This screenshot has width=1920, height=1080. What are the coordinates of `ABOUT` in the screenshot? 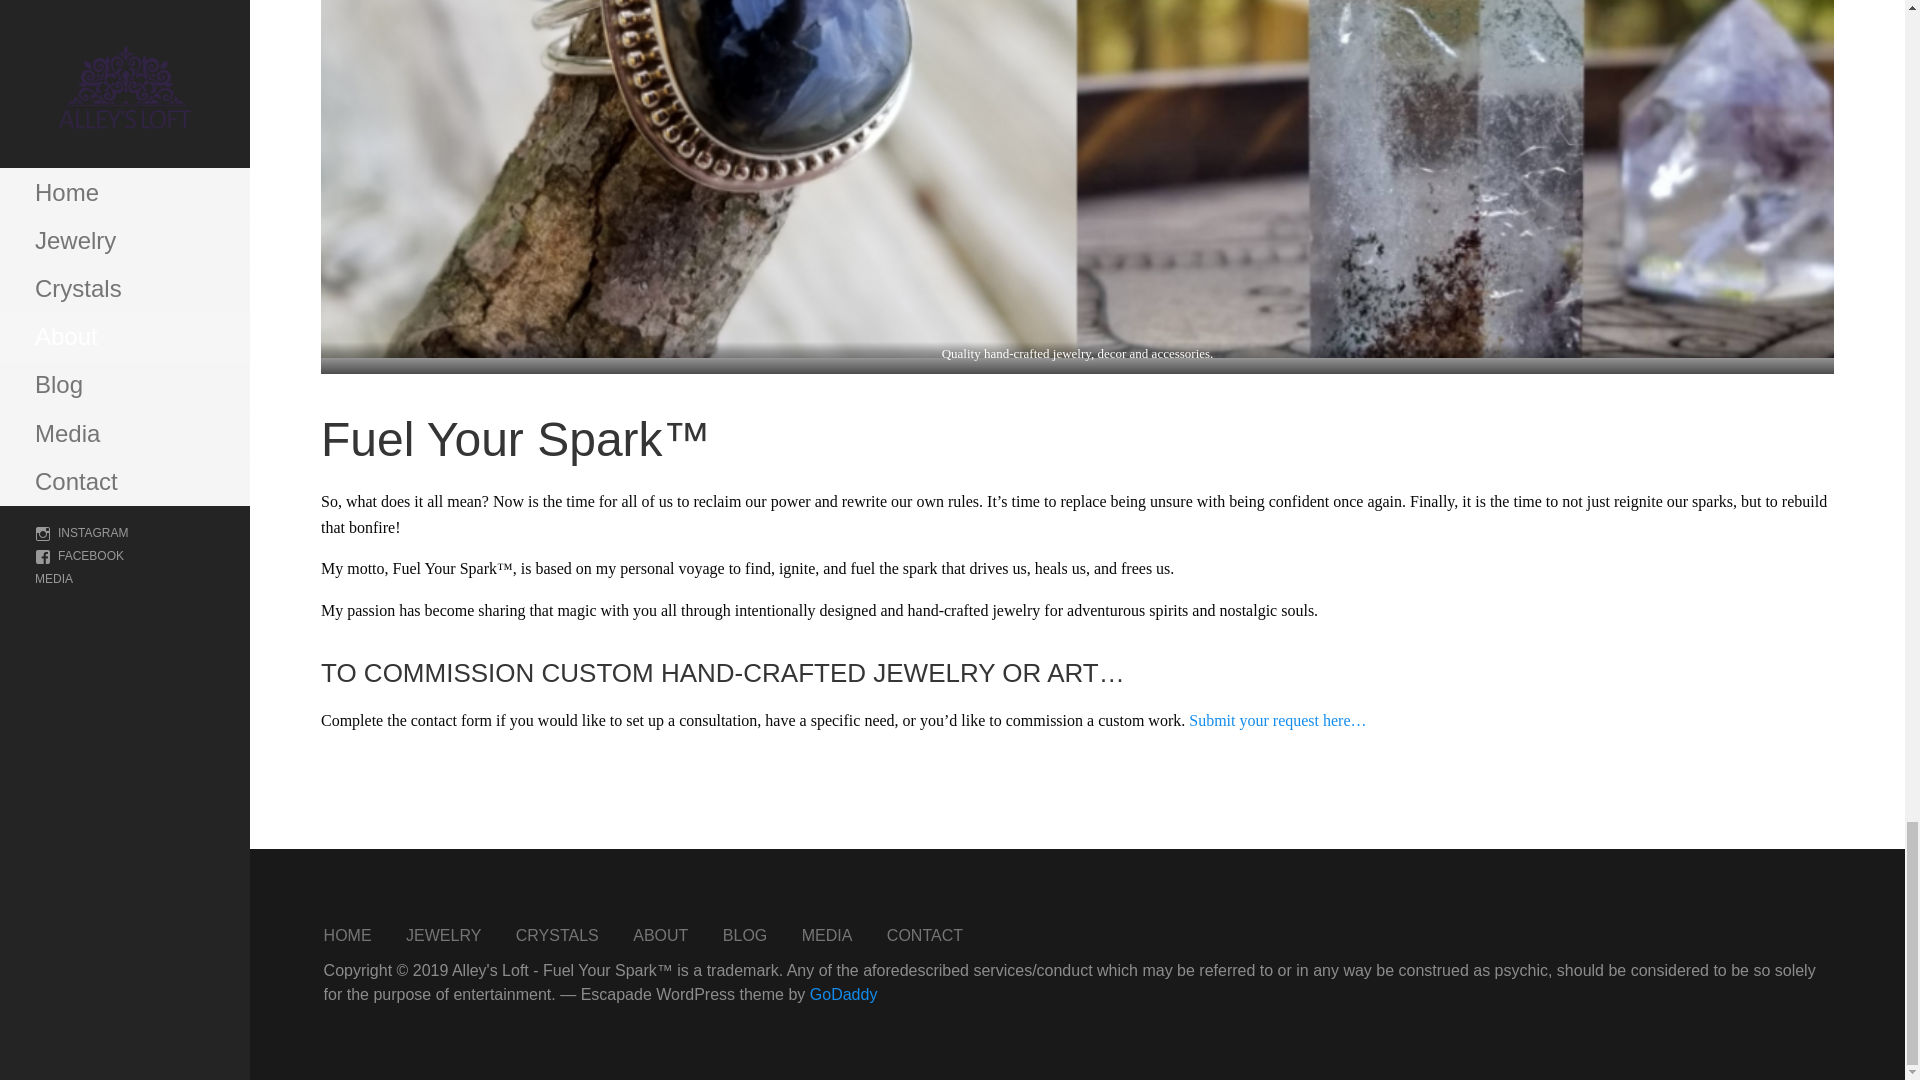 It's located at (660, 934).